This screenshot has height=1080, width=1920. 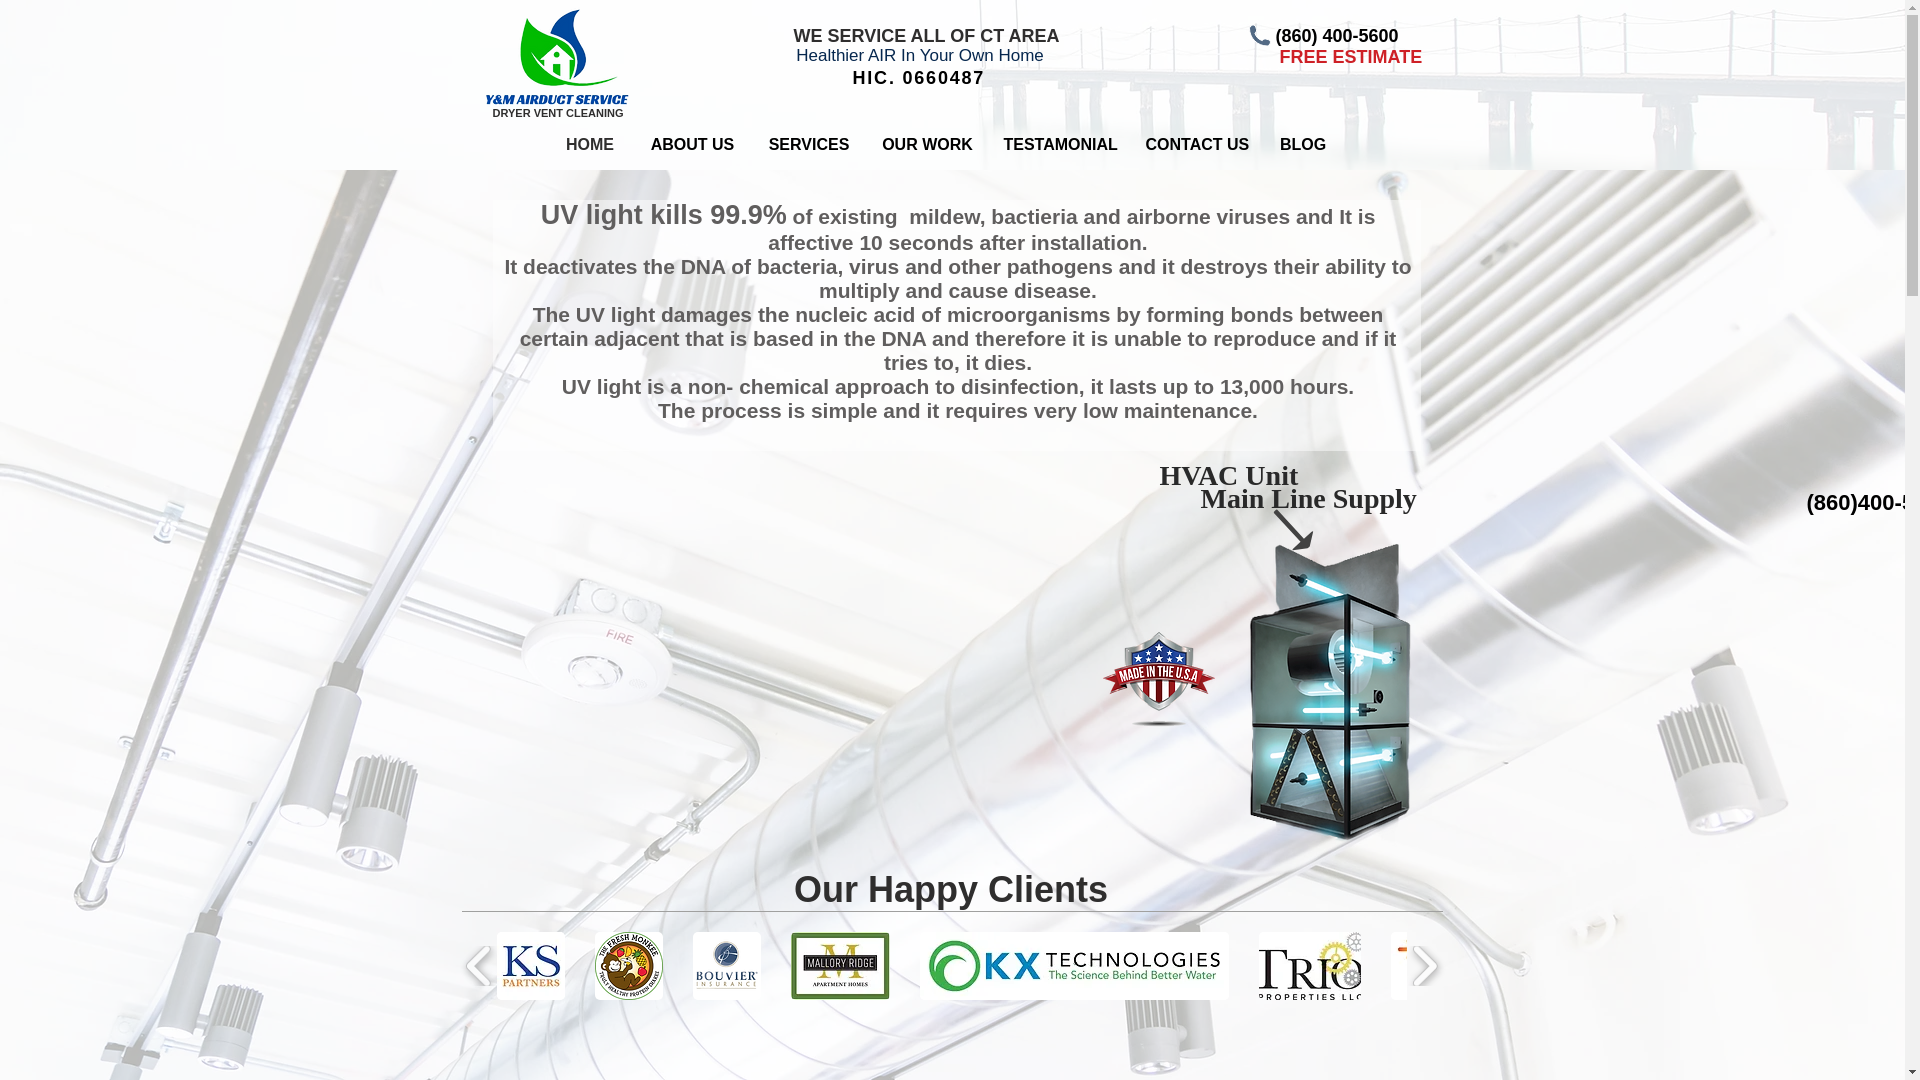 I want to click on OUR WORK, so click(x=926, y=144).